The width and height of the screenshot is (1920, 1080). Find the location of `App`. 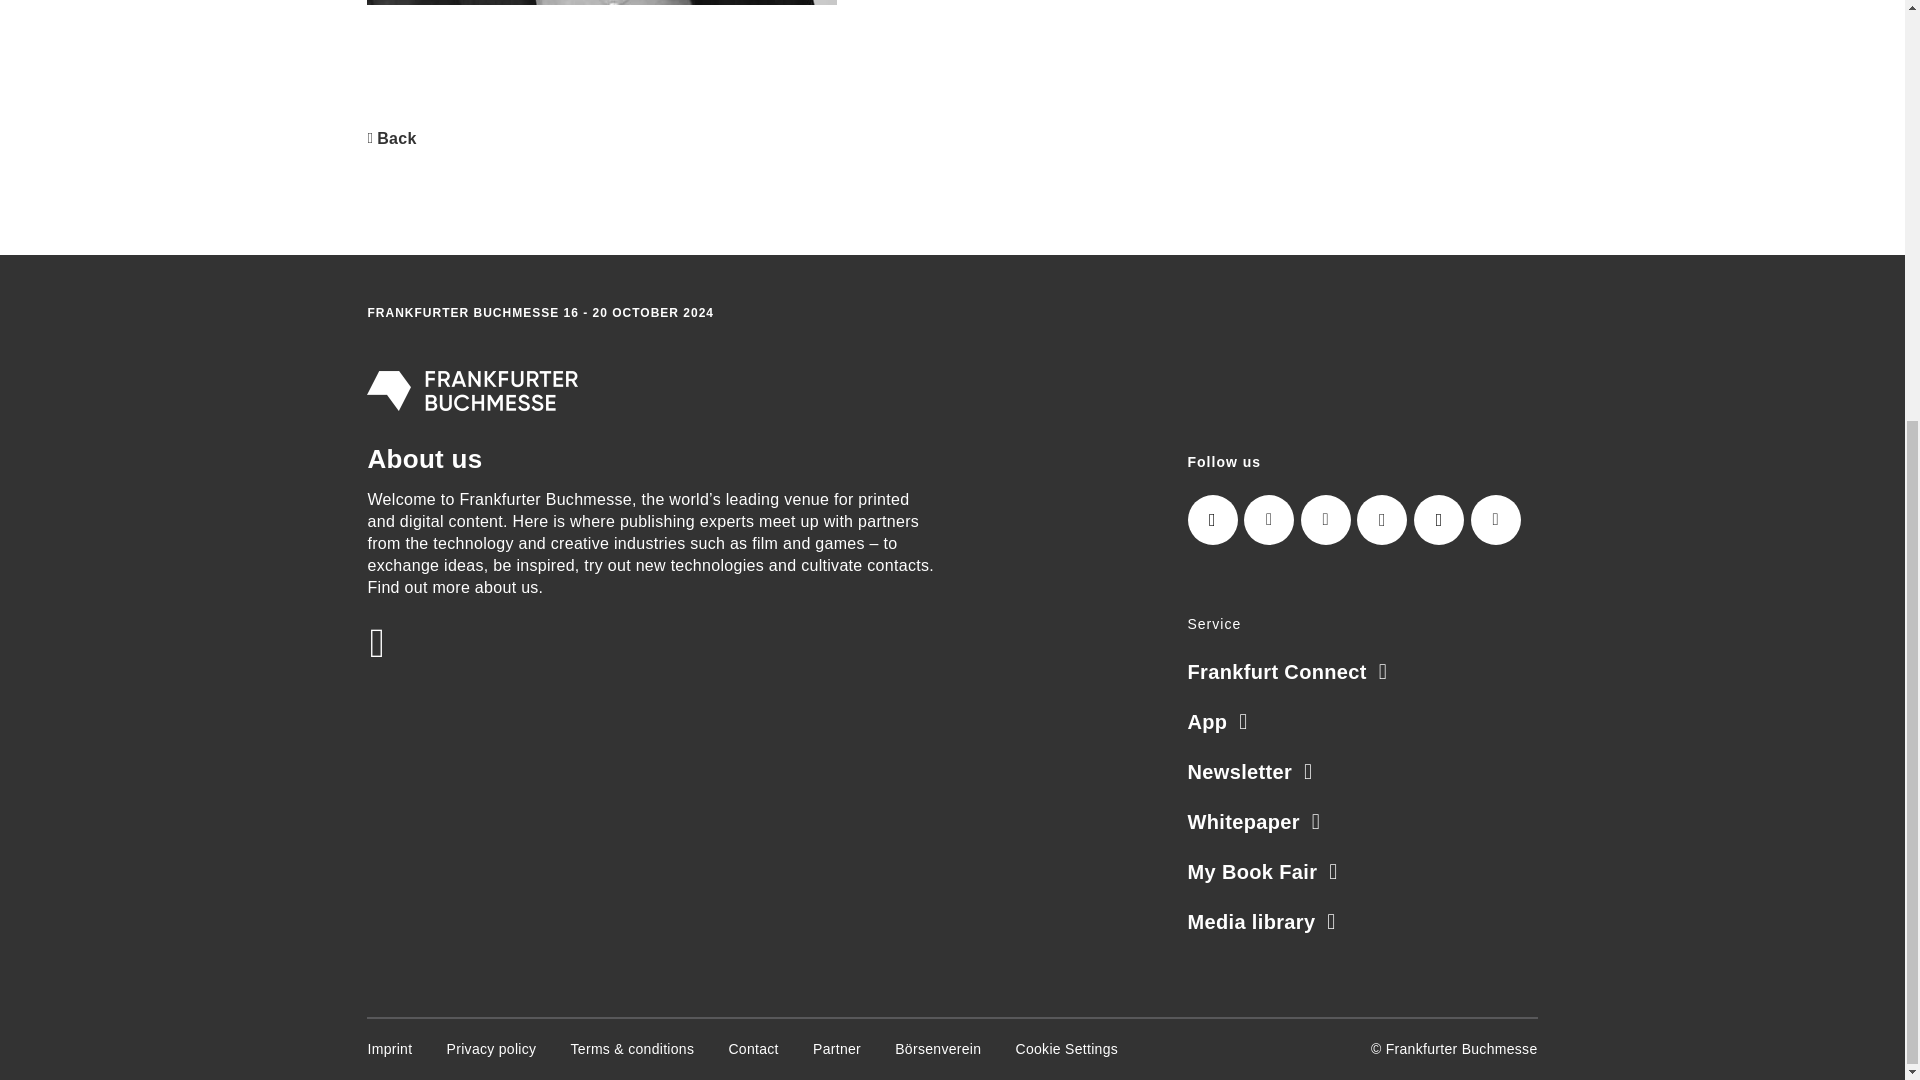

App is located at coordinates (1218, 722).